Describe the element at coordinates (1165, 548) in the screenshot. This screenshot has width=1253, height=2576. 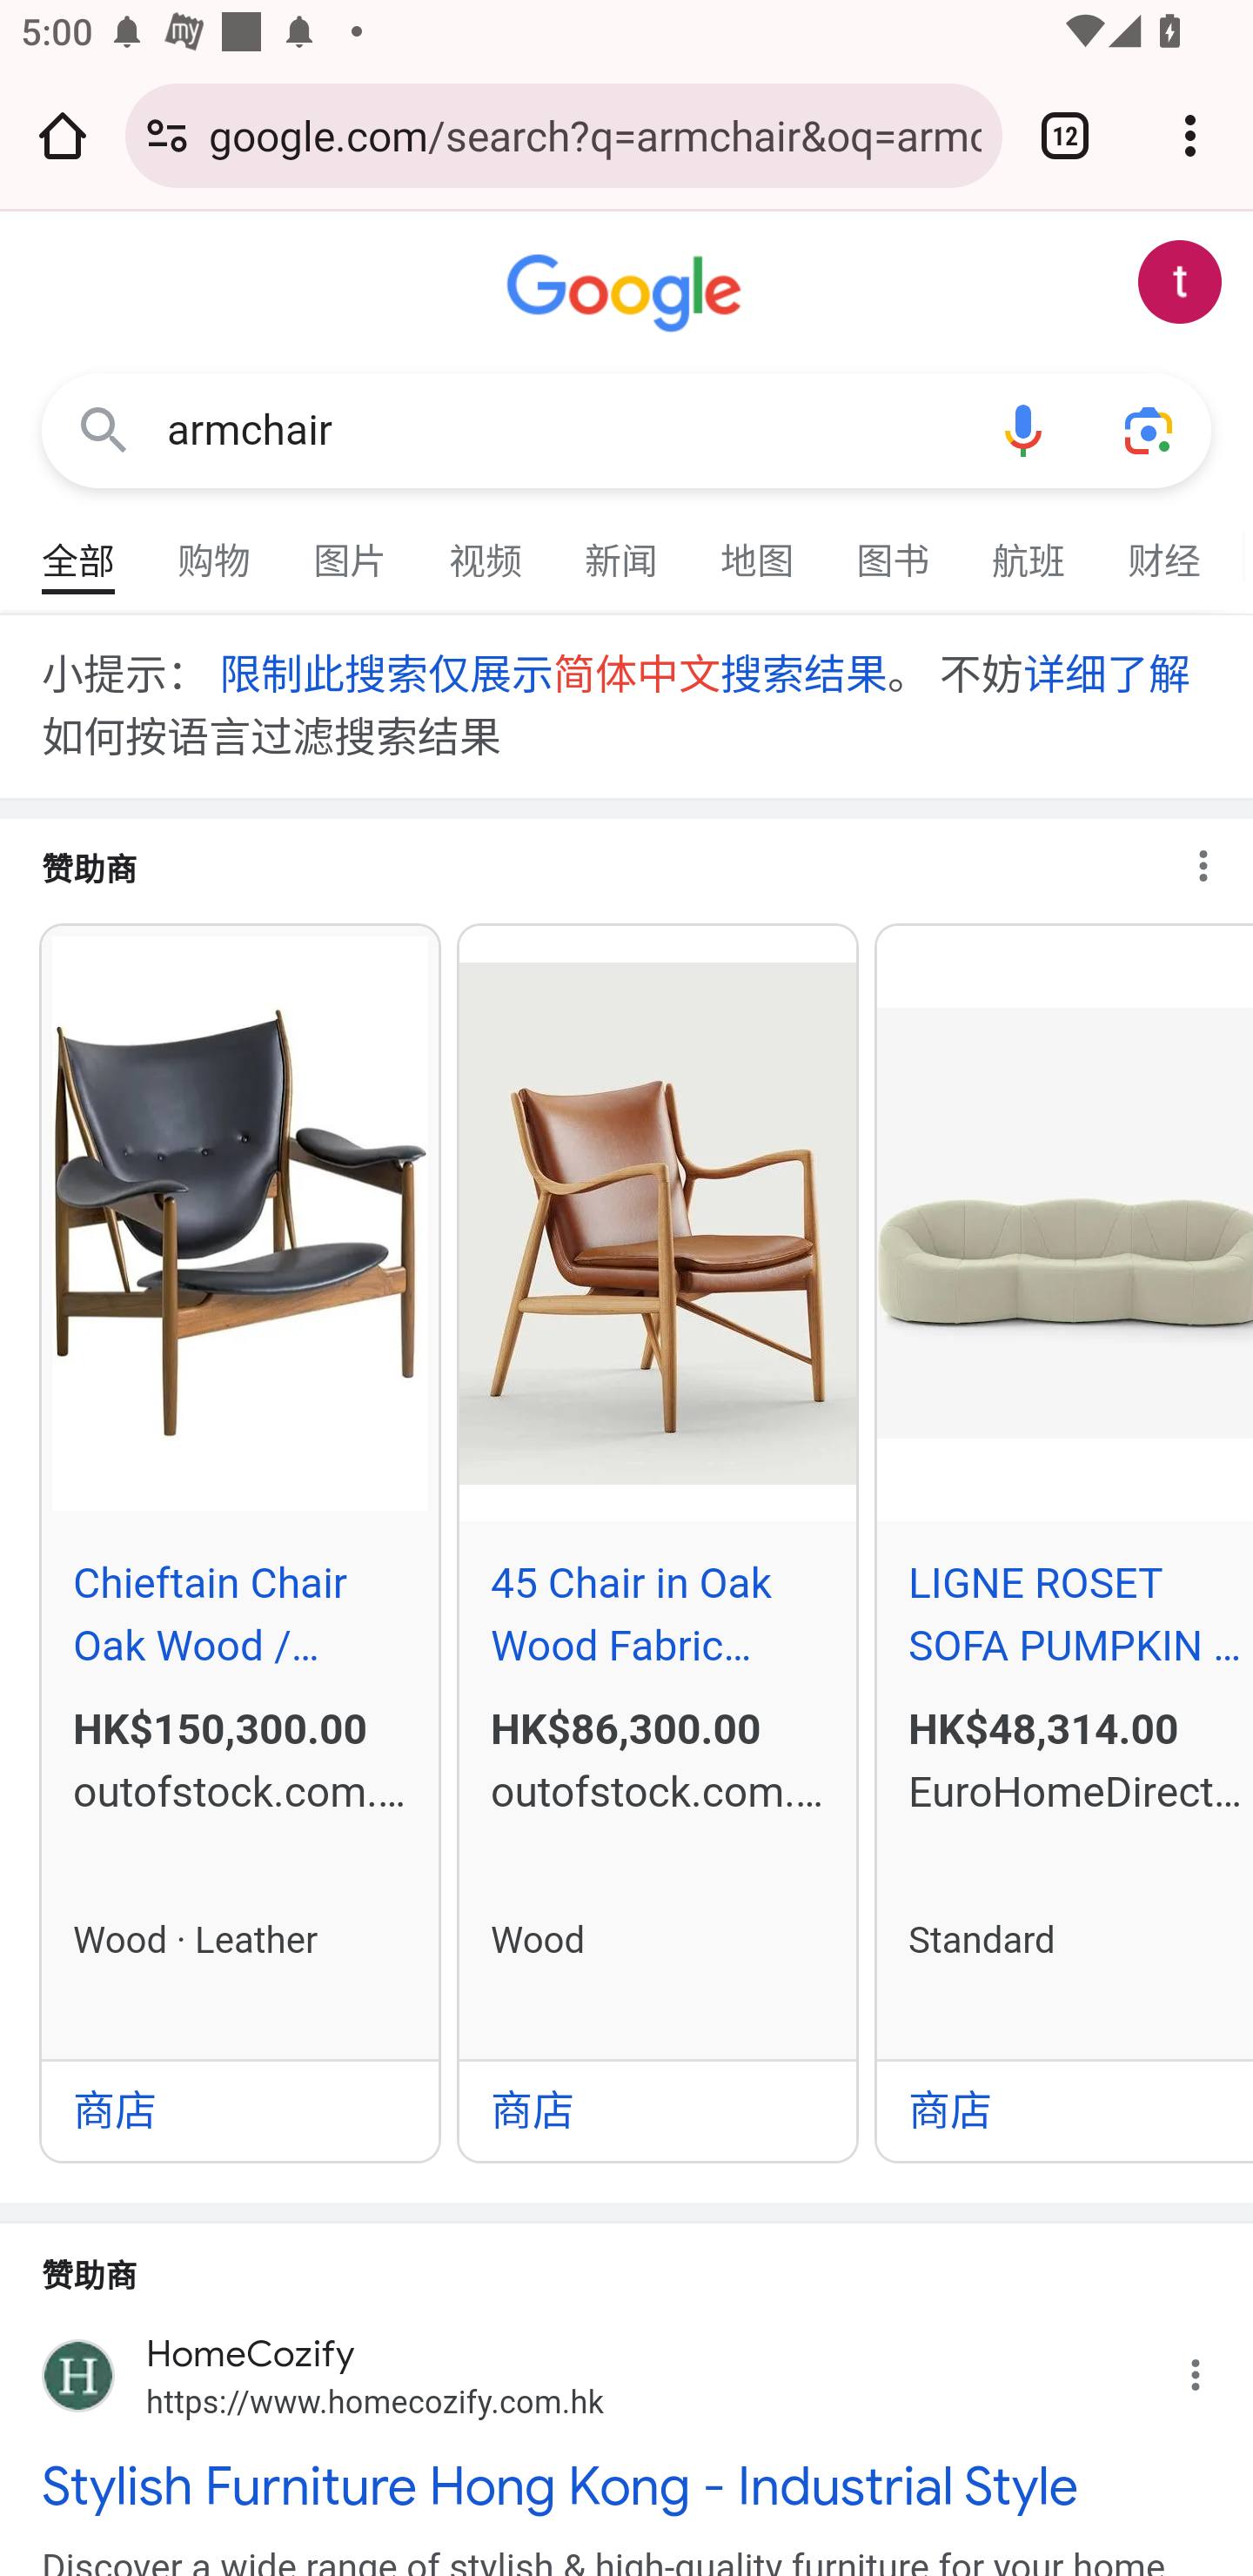
I see `财经` at that location.